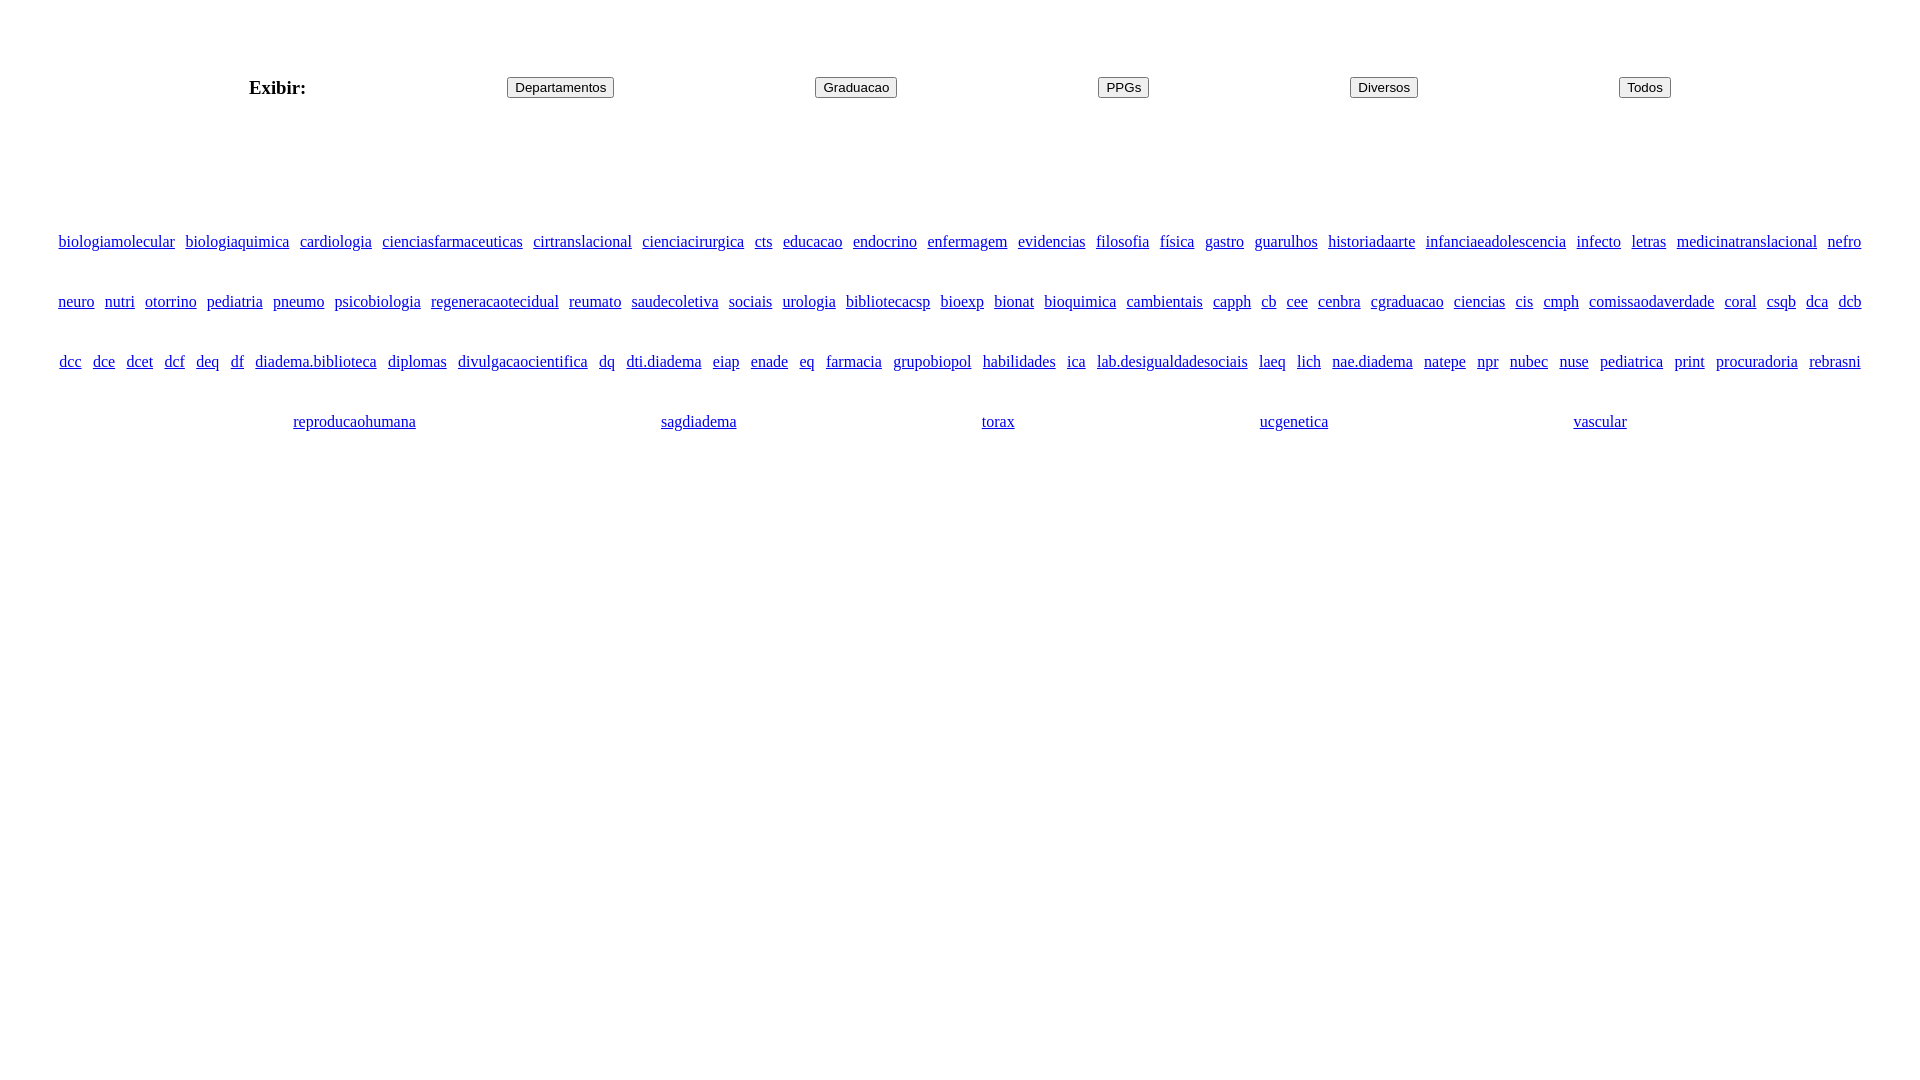  What do you see at coordinates (1268, 302) in the screenshot?
I see `cb` at bounding box center [1268, 302].